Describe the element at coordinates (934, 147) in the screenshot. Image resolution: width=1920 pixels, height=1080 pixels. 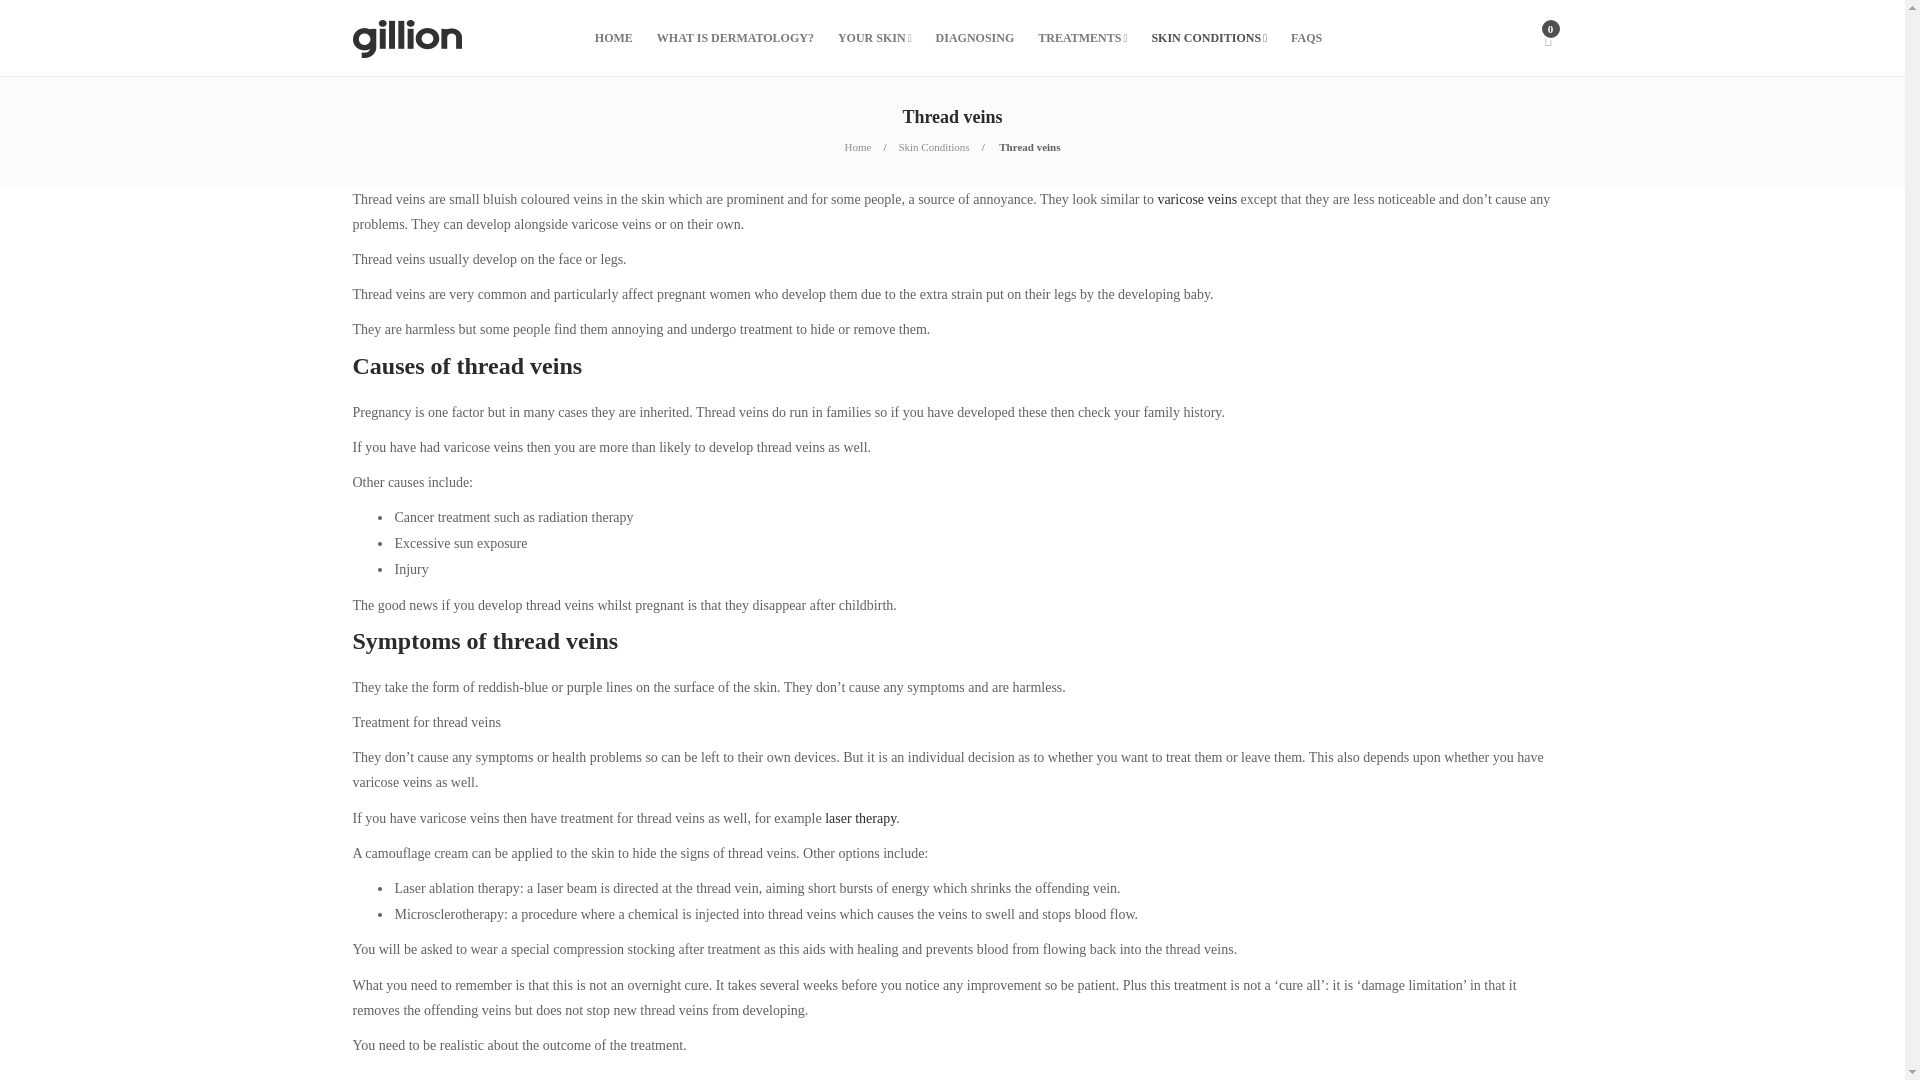
I see `Skin Conditions` at that location.